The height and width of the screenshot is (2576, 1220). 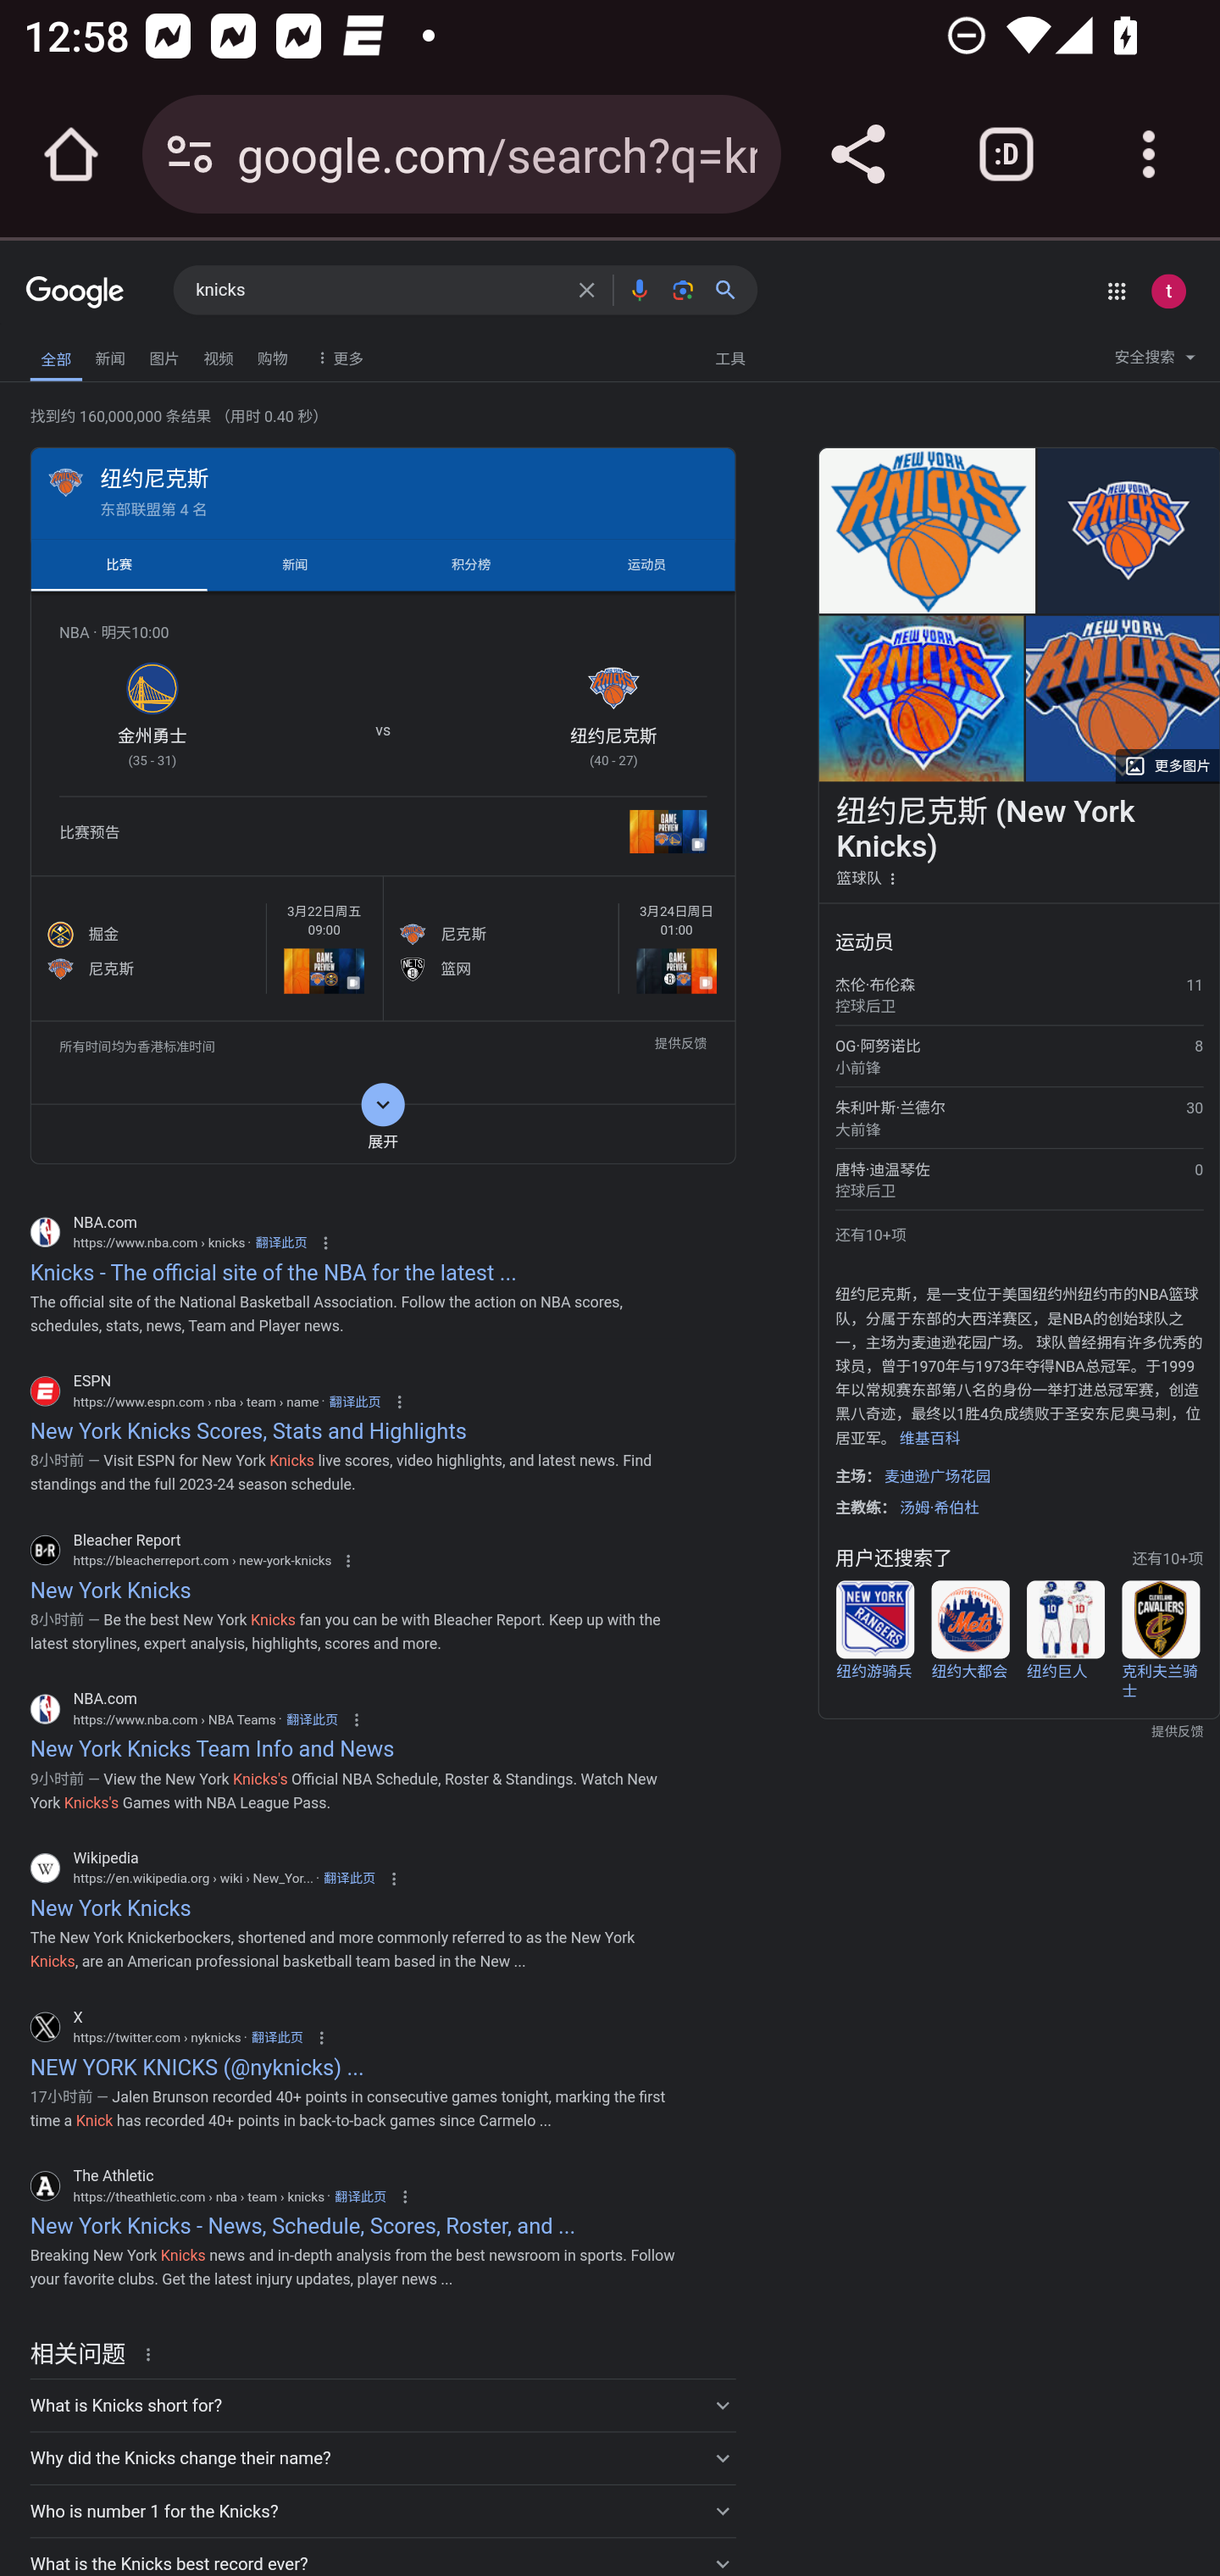 What do you see at coordinates (153, 2352) in the screenshot?
I see `关于这条结果的详细信息` at bounding box center [153, 2352].